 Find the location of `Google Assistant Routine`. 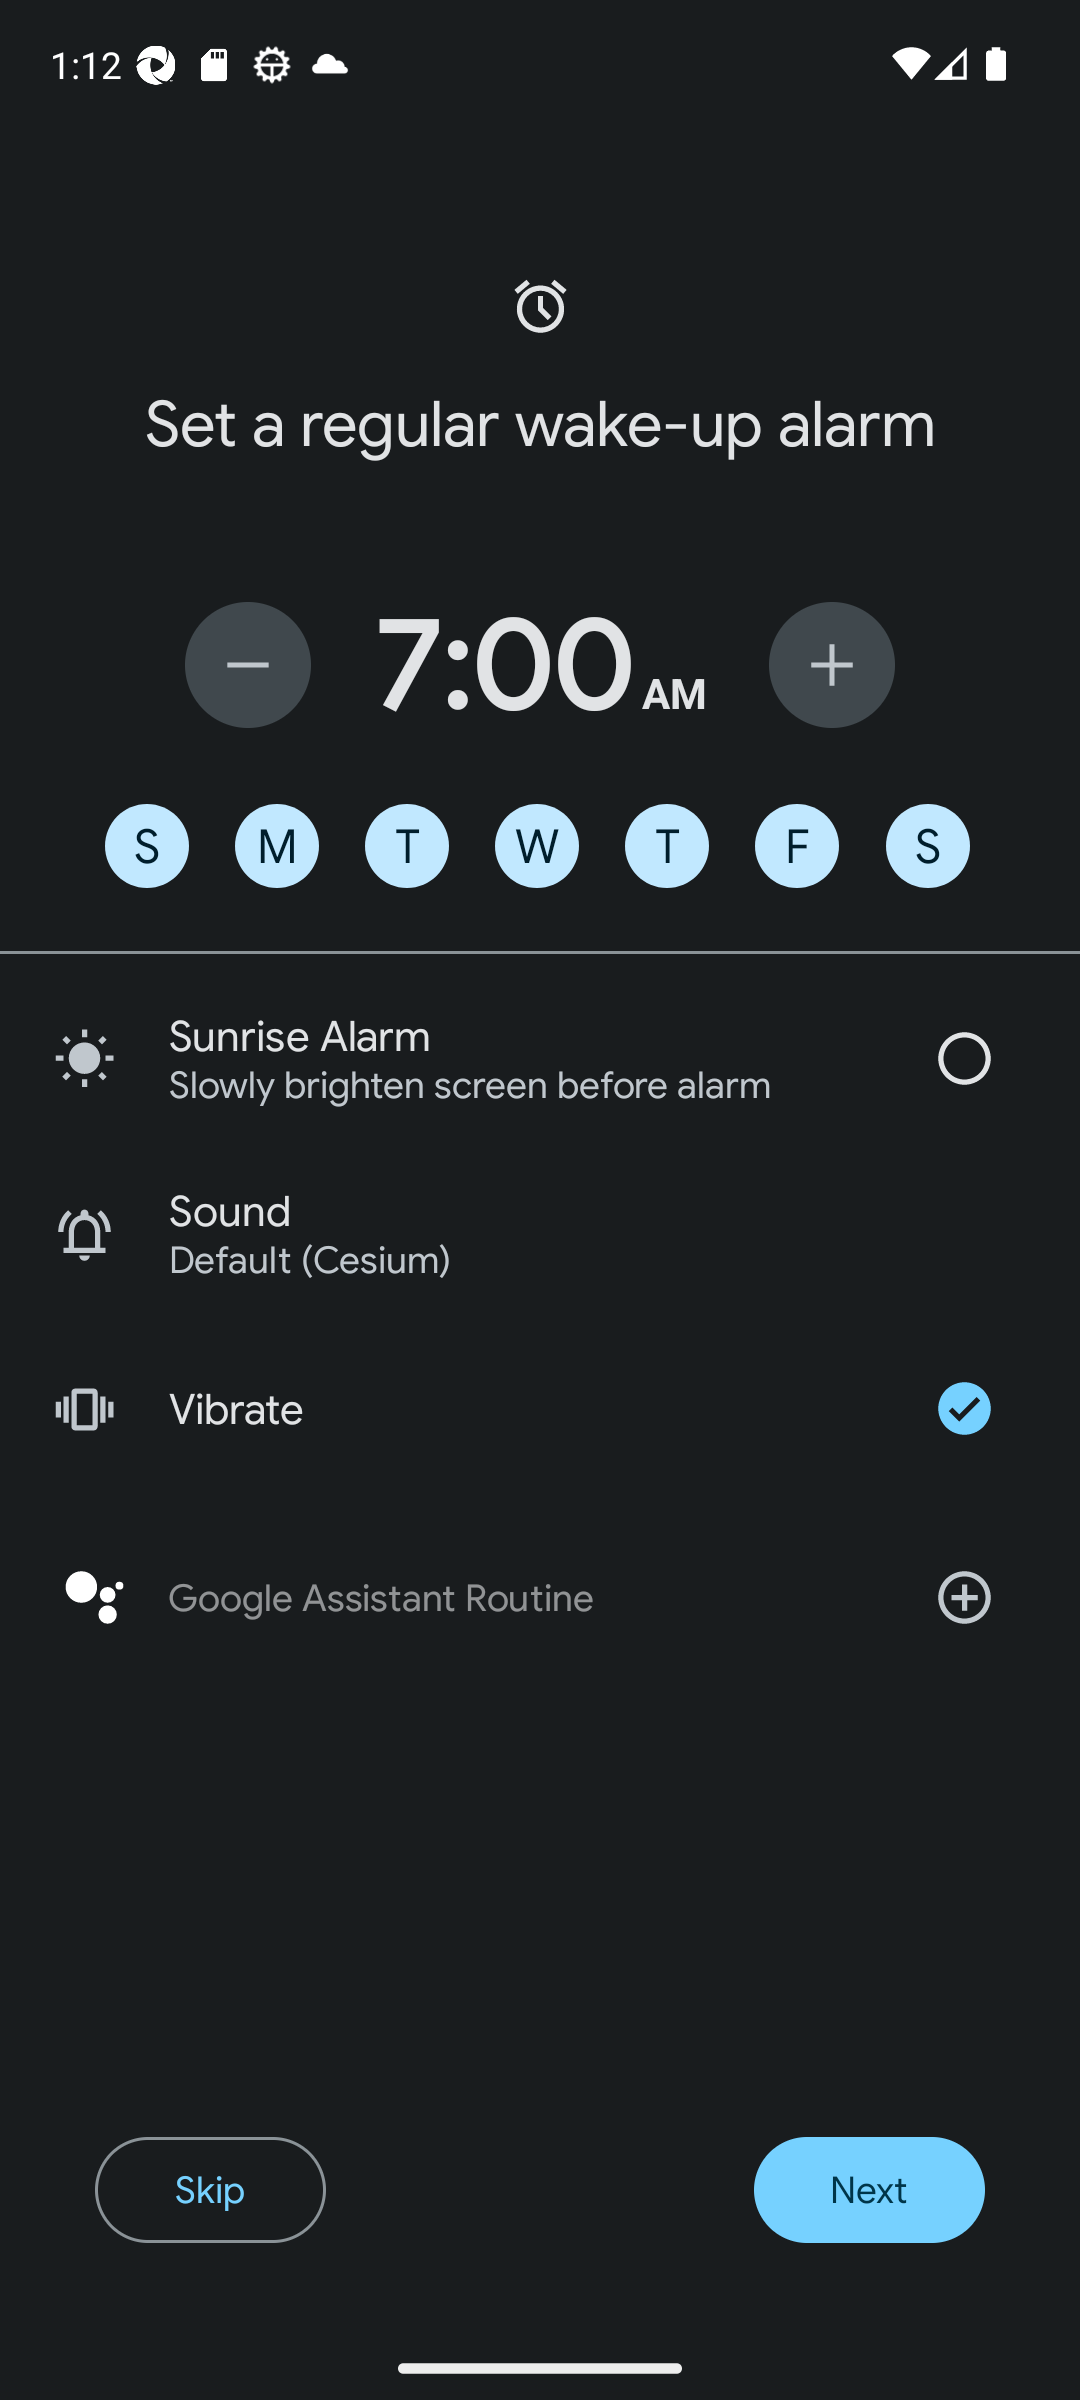

Google Assistant Routine is located at coordinates (540, 1598).